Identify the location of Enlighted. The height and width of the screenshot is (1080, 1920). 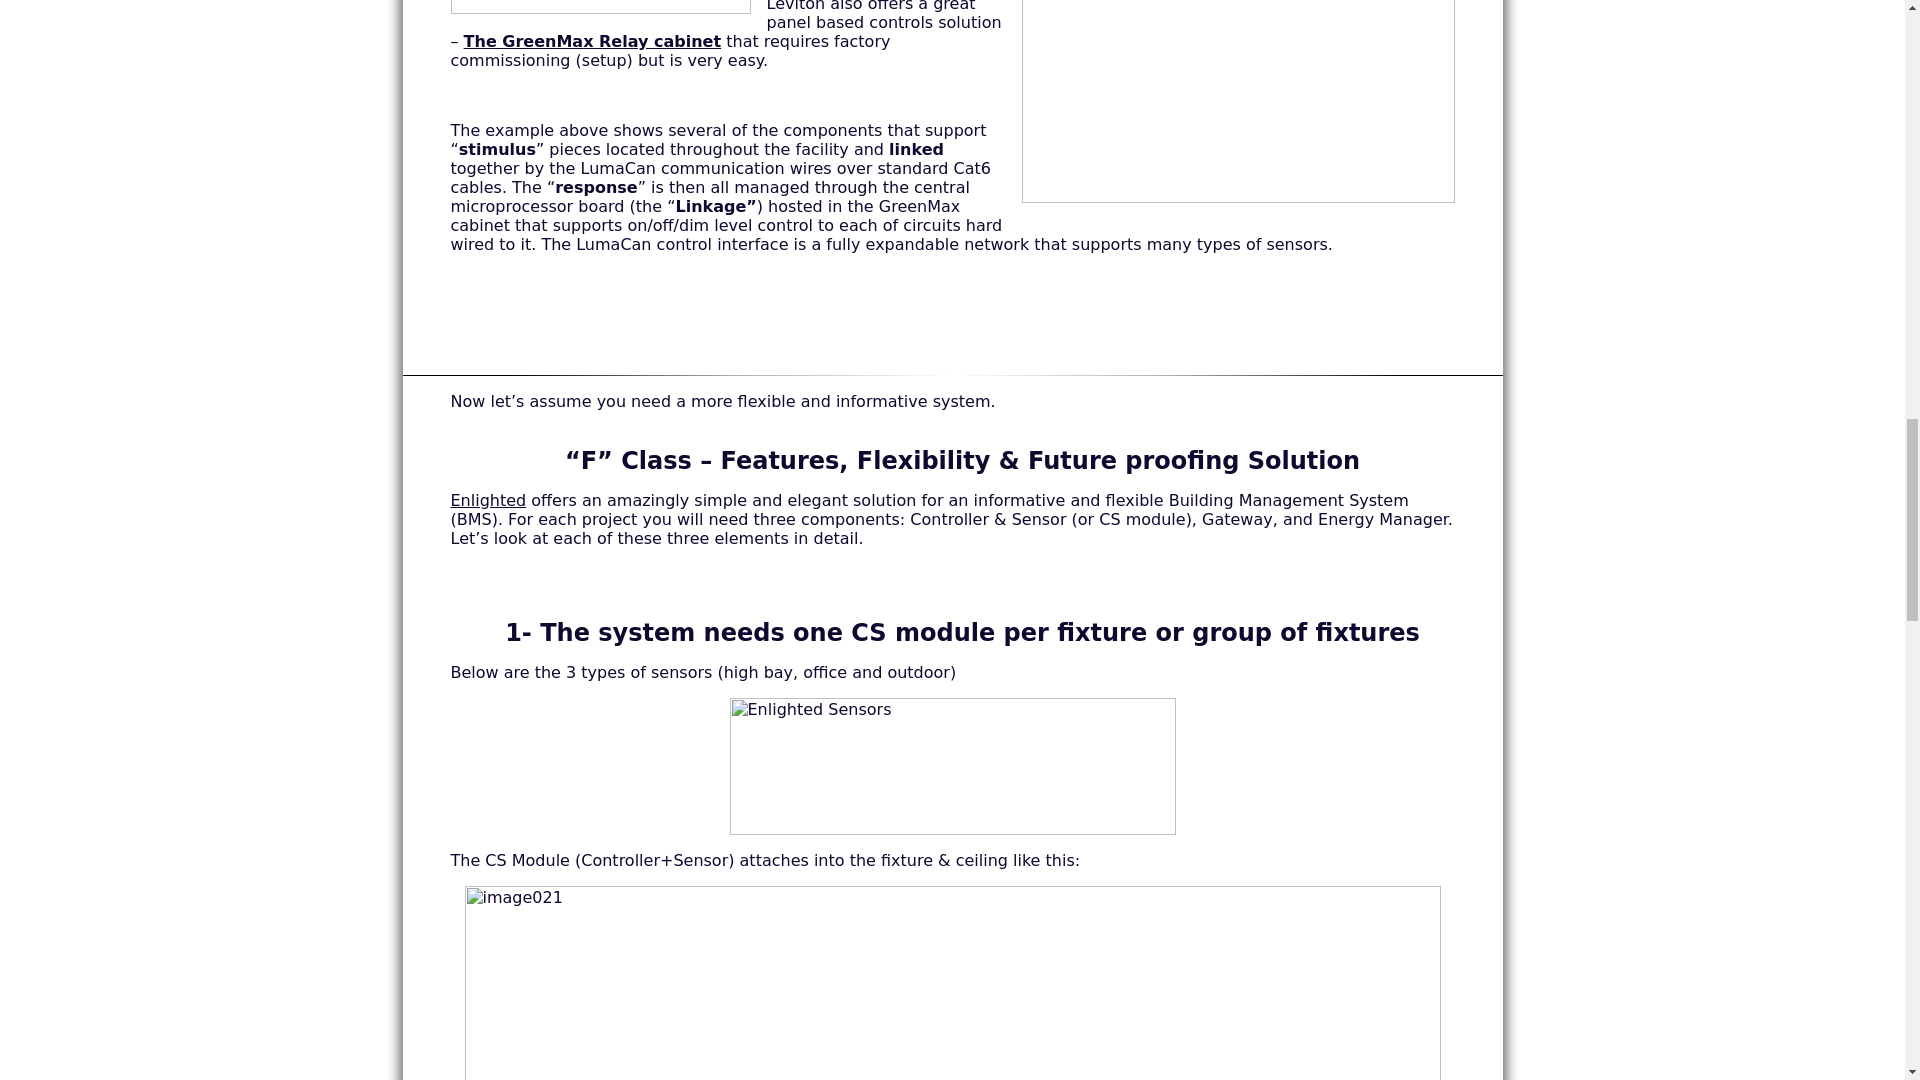
(488, 500).